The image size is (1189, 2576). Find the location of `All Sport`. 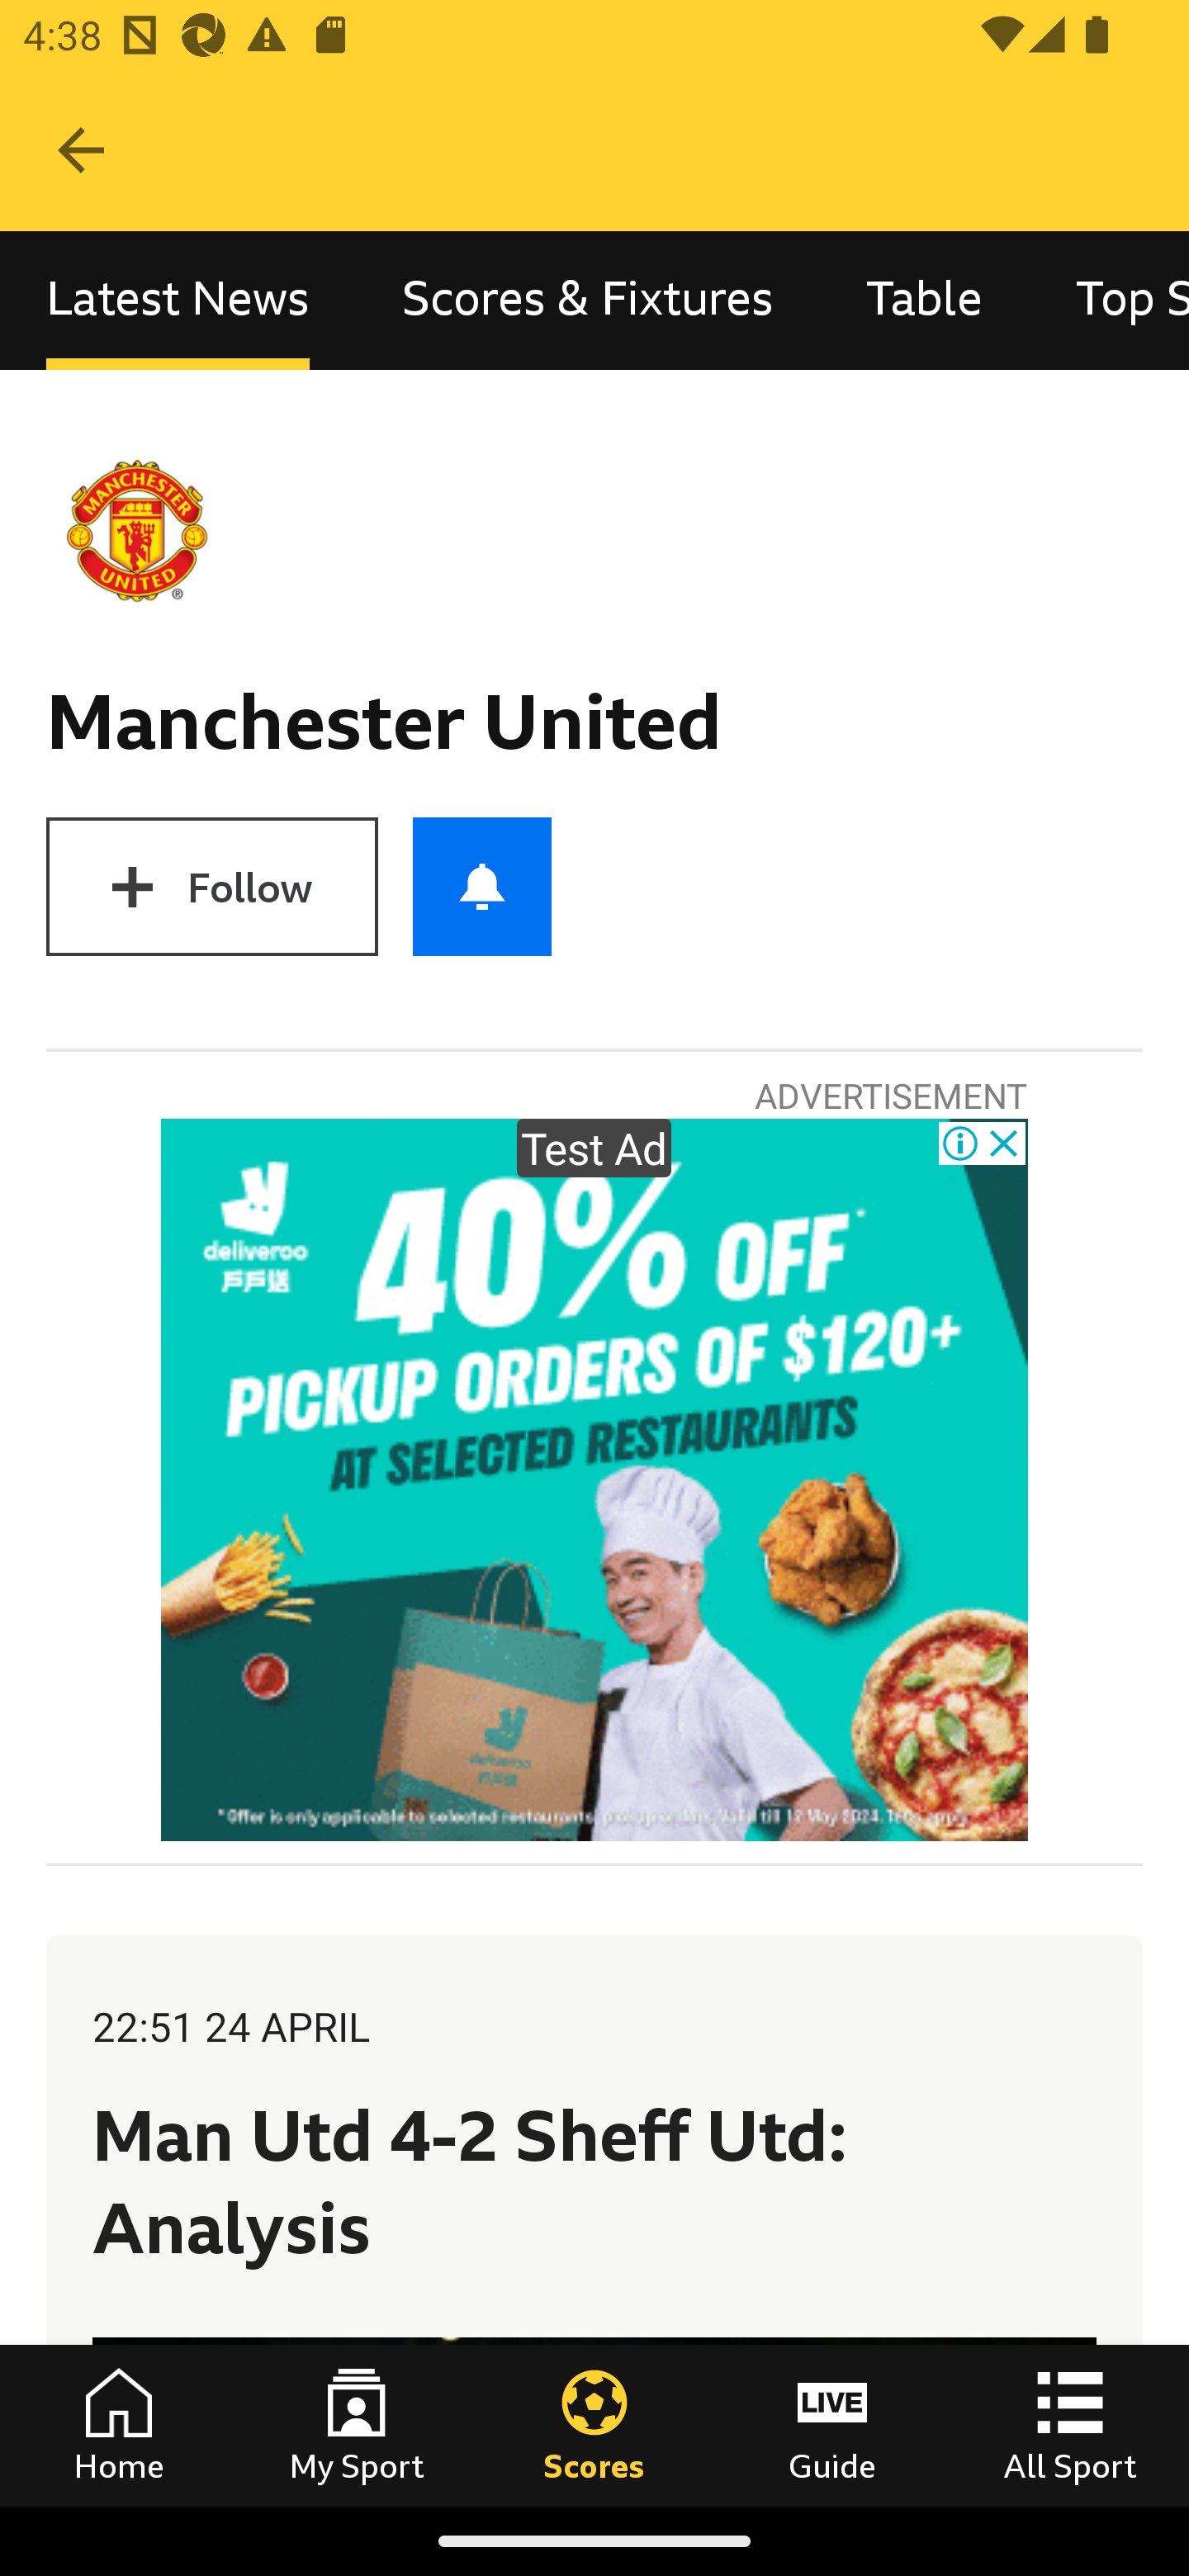

All Sport is located at coordinates (1070, 2425).